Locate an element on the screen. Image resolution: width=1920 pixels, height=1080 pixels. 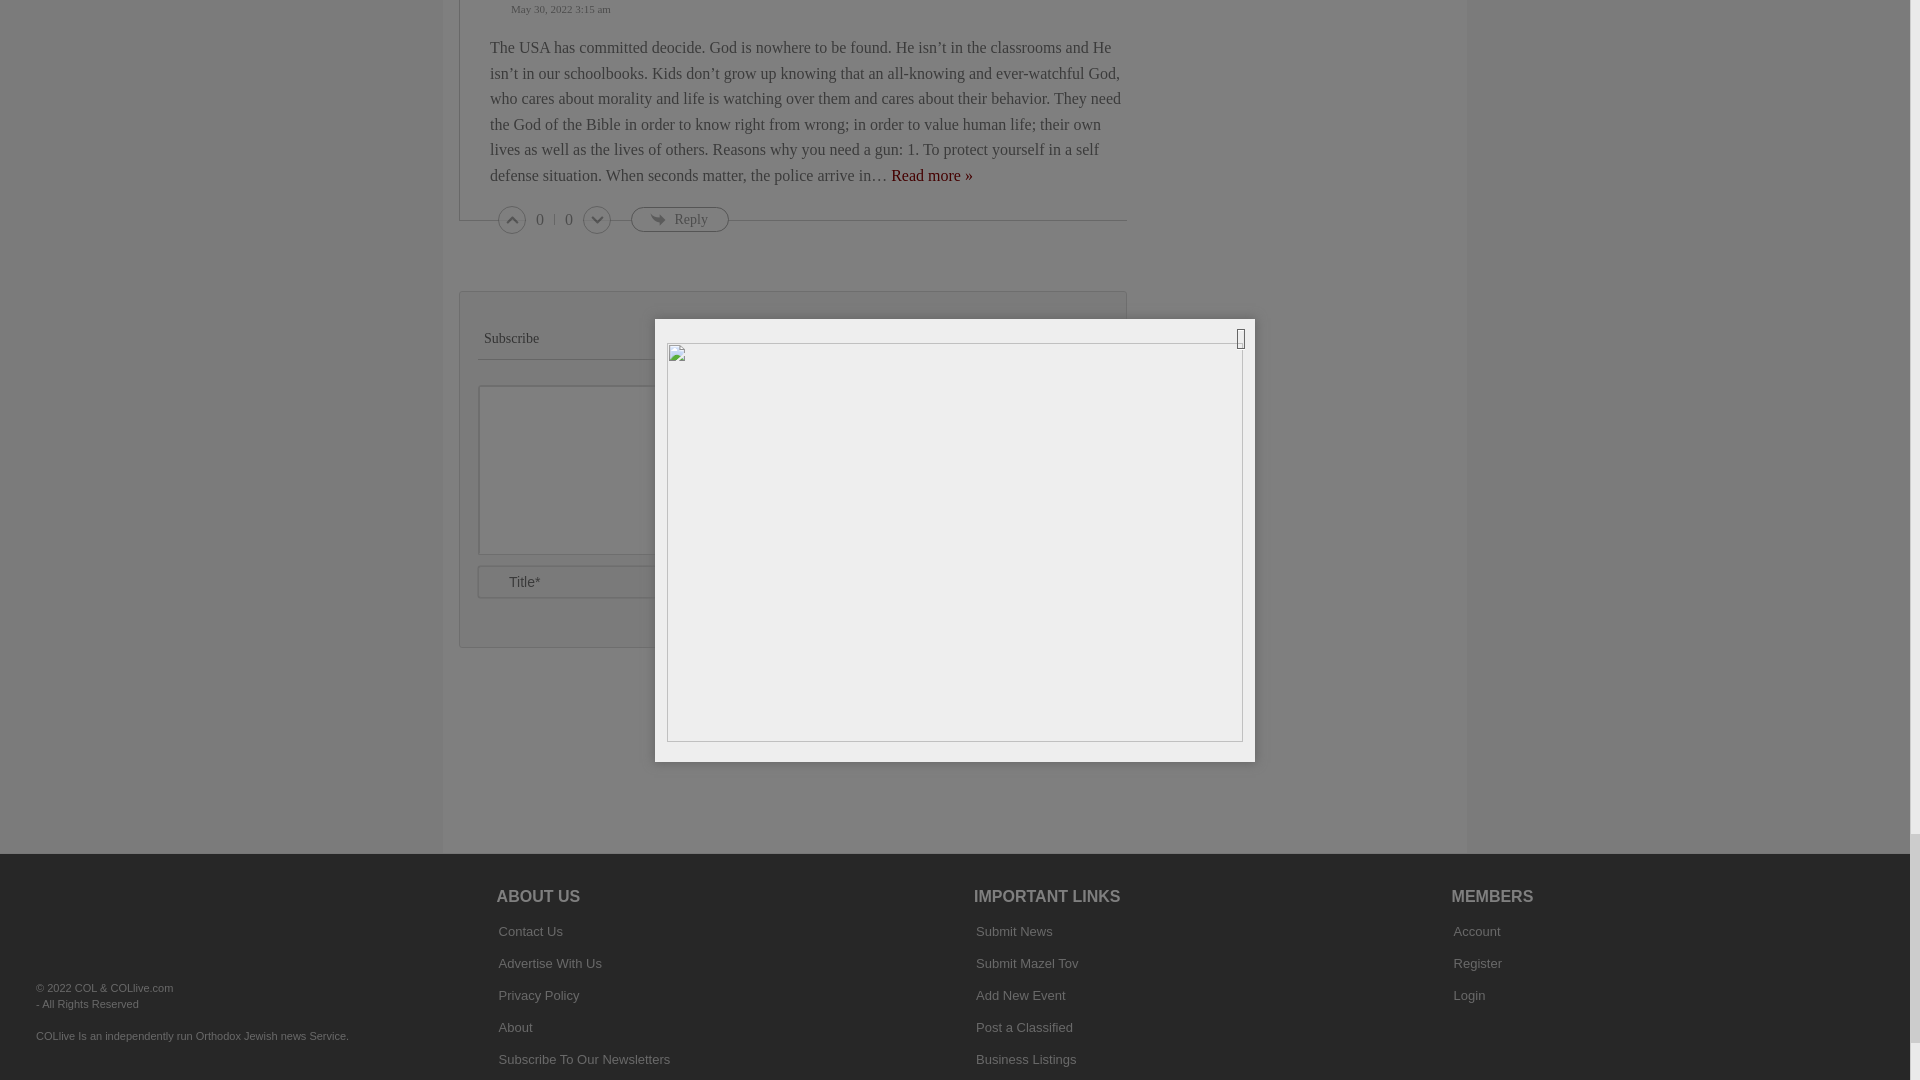
0 is located at coordinates (540, 220).